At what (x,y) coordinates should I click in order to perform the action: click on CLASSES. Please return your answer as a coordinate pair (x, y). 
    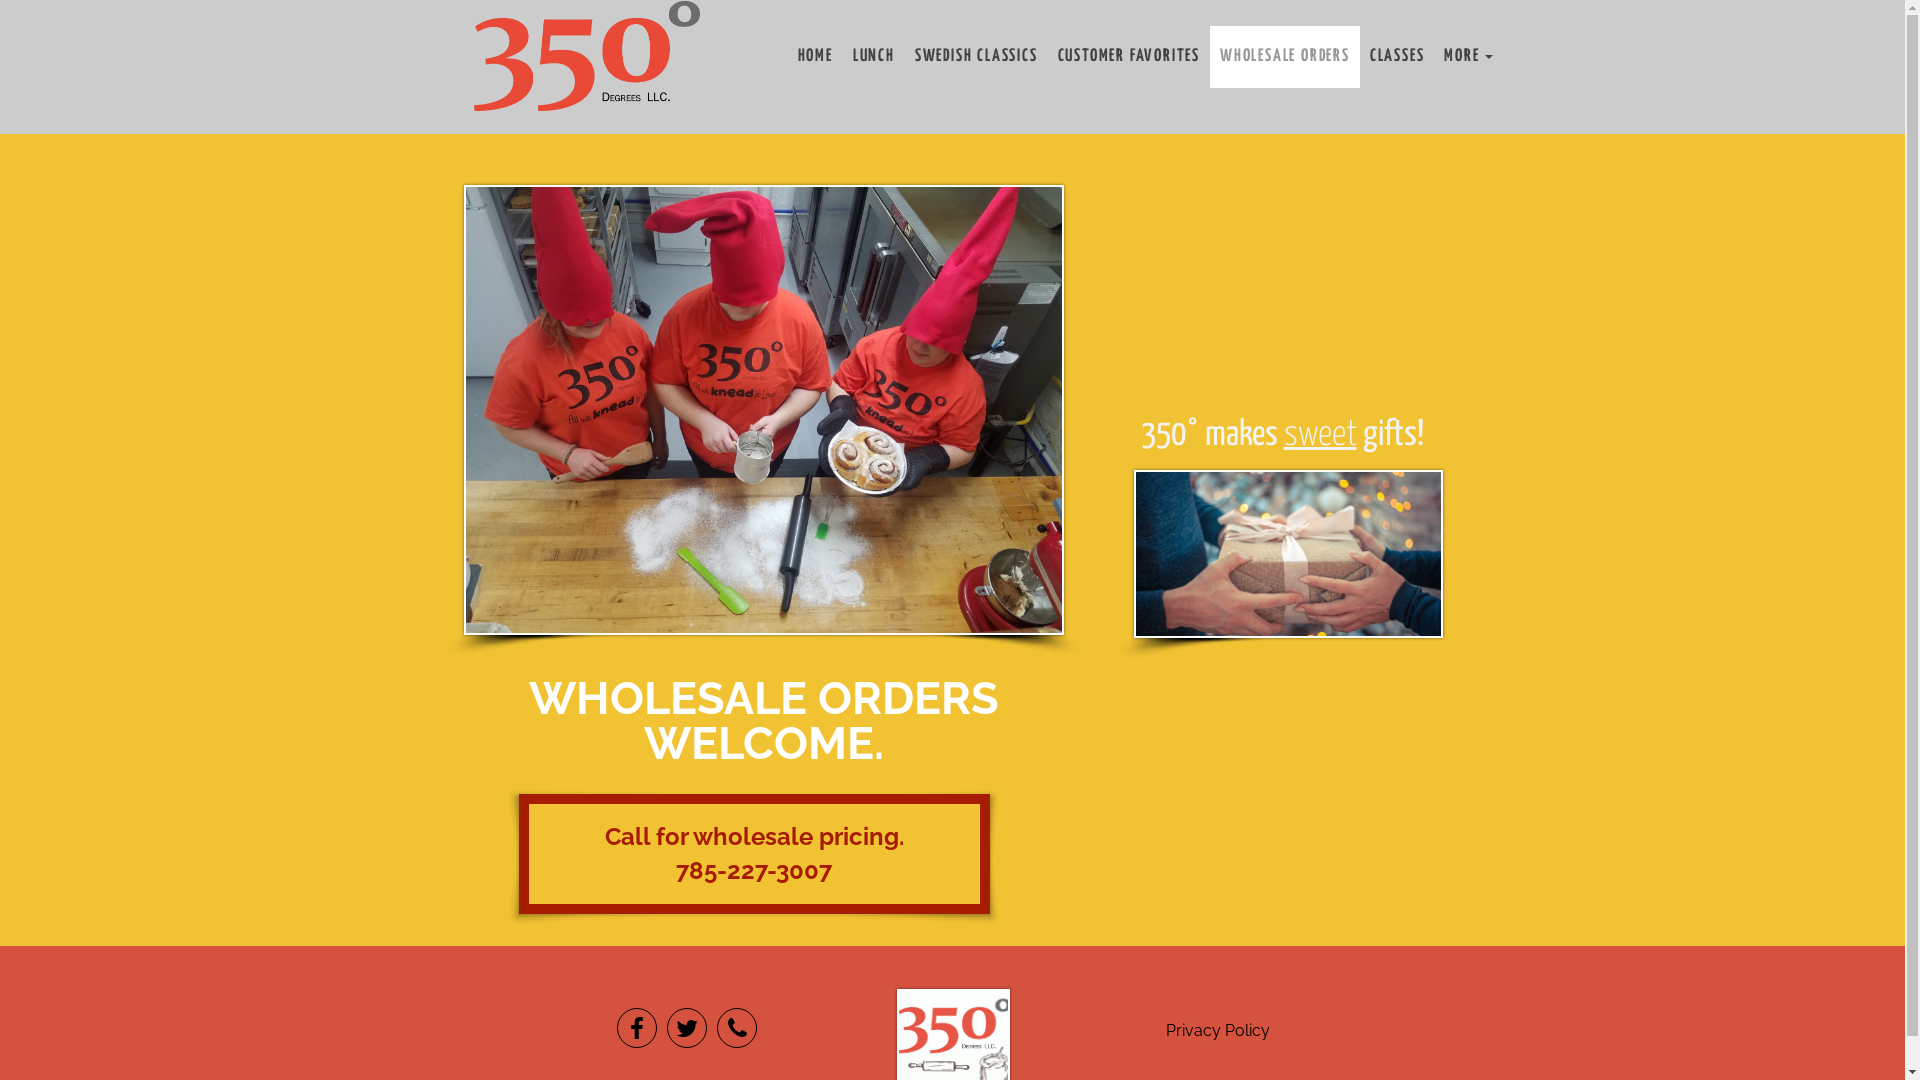
    Looking at the image, I should click on (1398, 57).